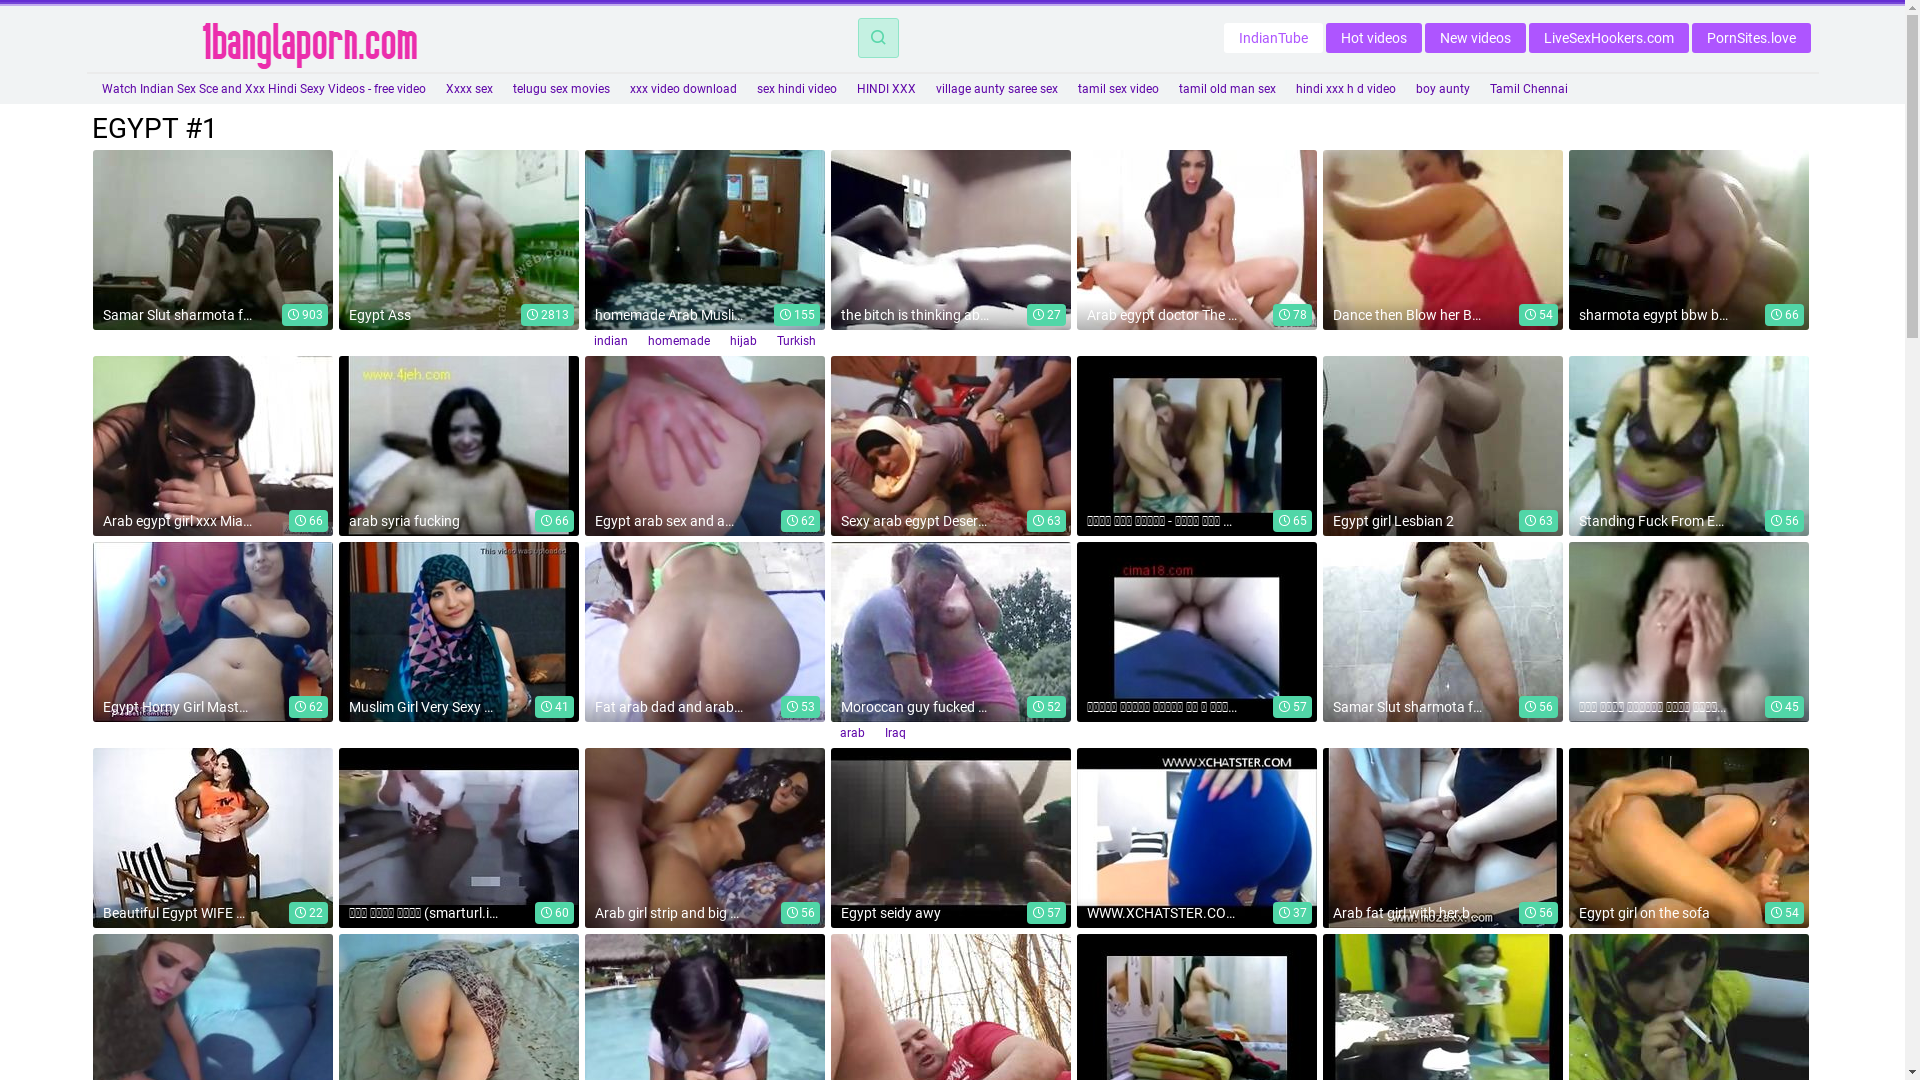 This screenshot has width=1920, height=1080. What do you see at coordinates (796, 341) in the screenshot?
I see `Turkish` at bounding box center [796, 341].